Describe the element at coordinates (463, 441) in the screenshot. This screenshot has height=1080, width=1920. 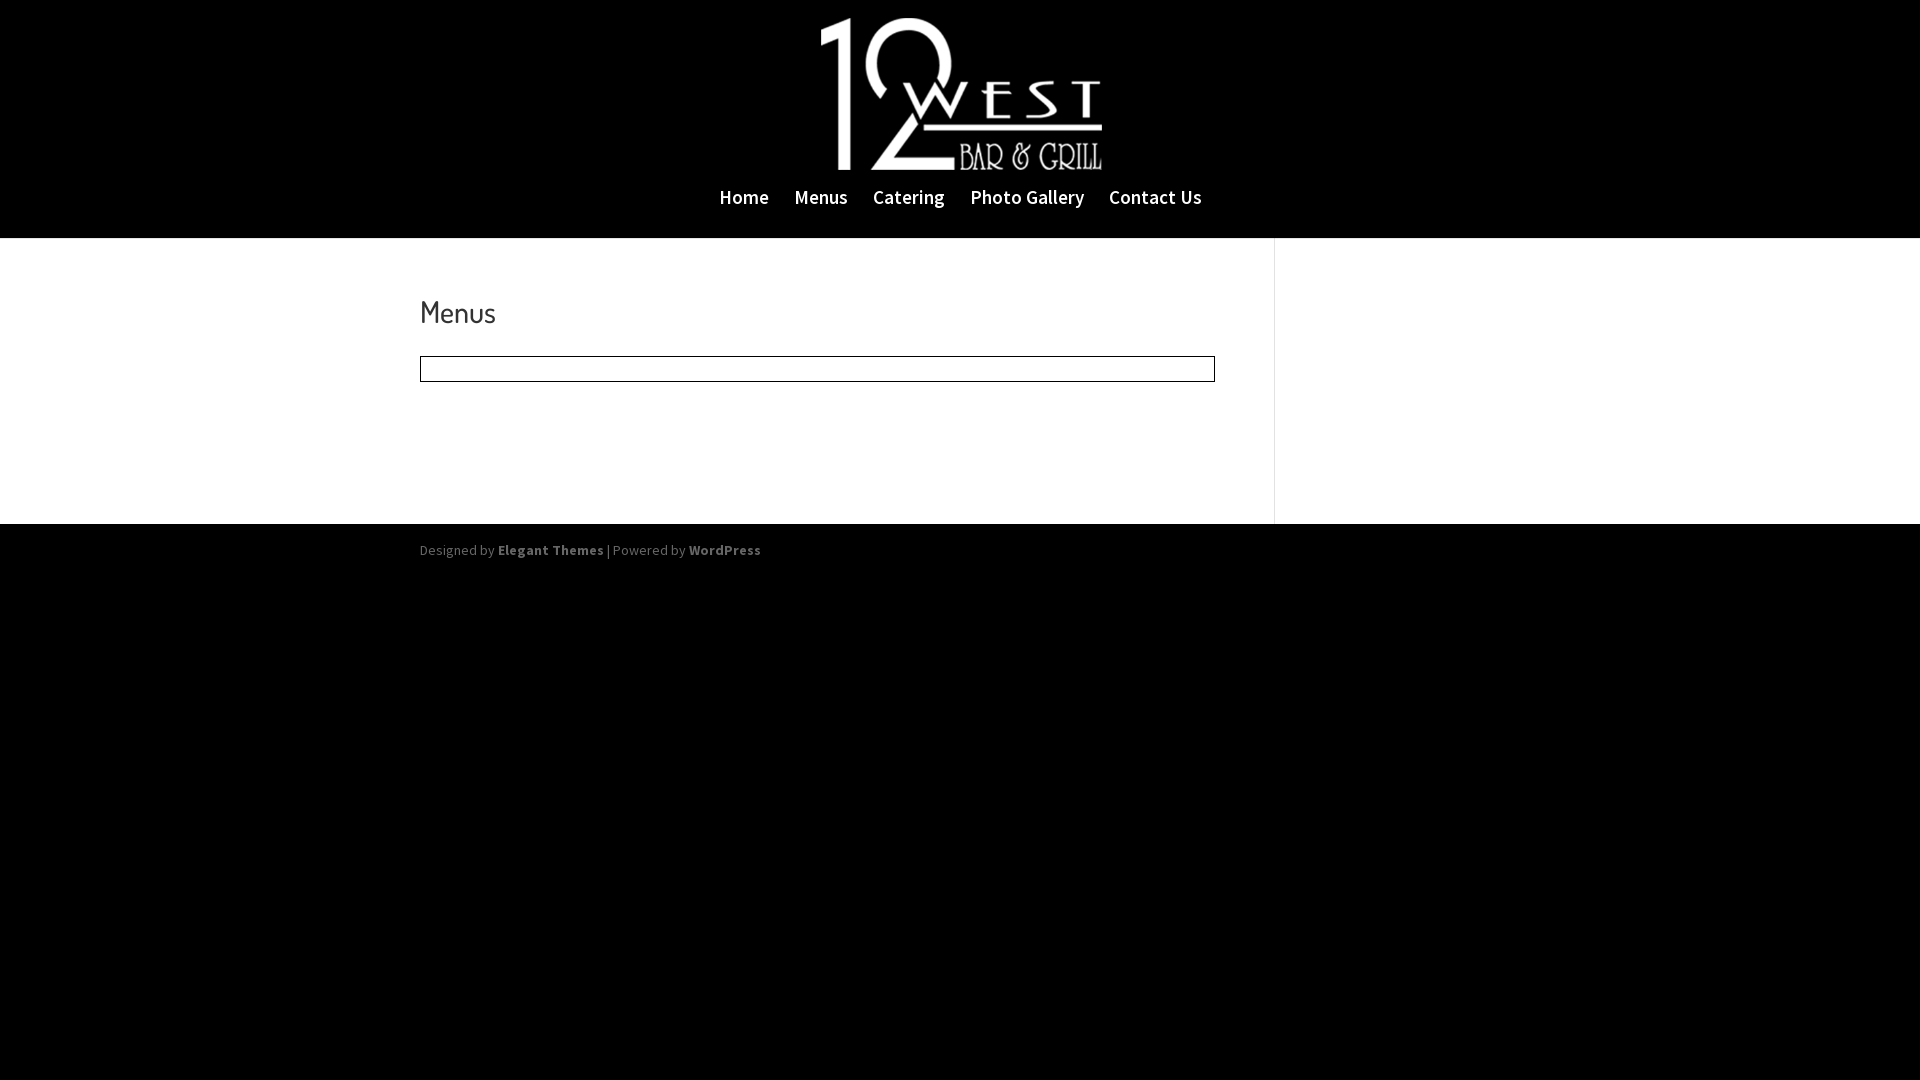
I see `Lunch Menu (1)` at that location.